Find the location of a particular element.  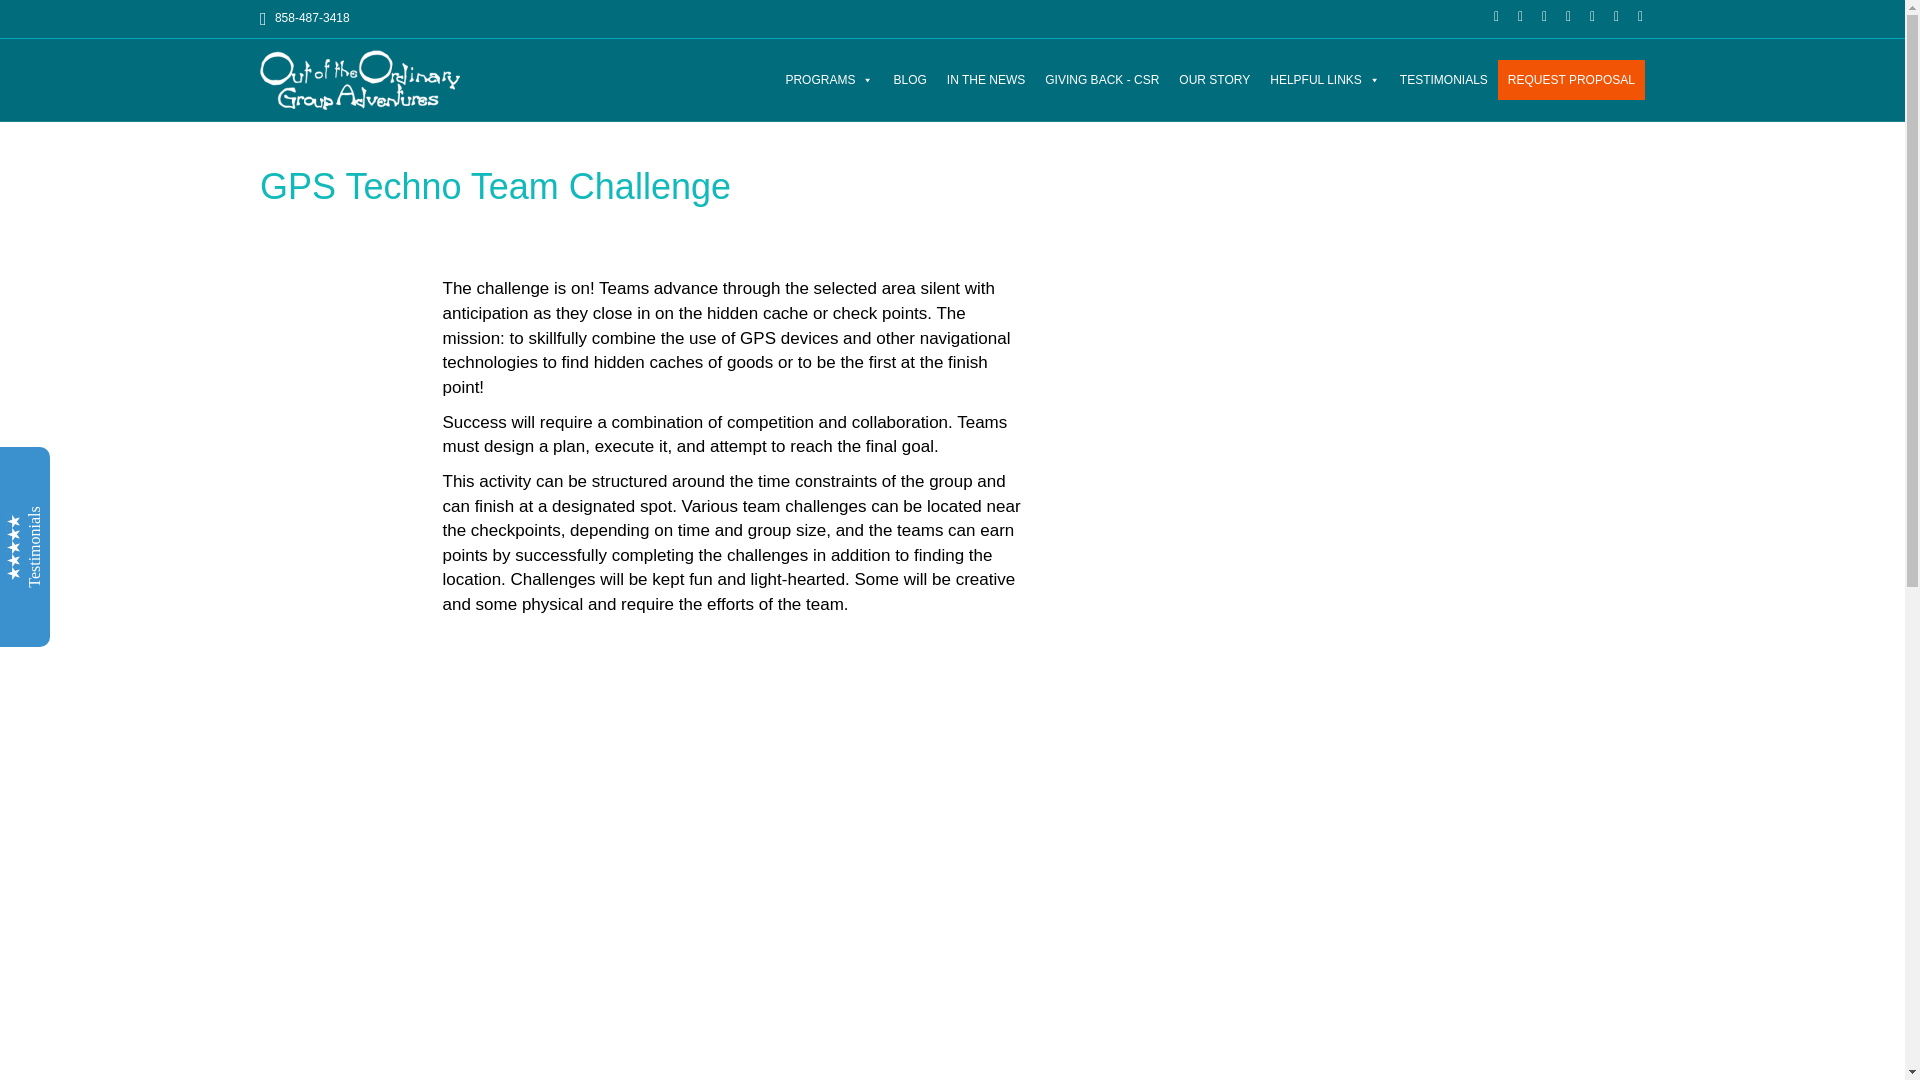

PROGRAMS is located at coordinates (829, 80).